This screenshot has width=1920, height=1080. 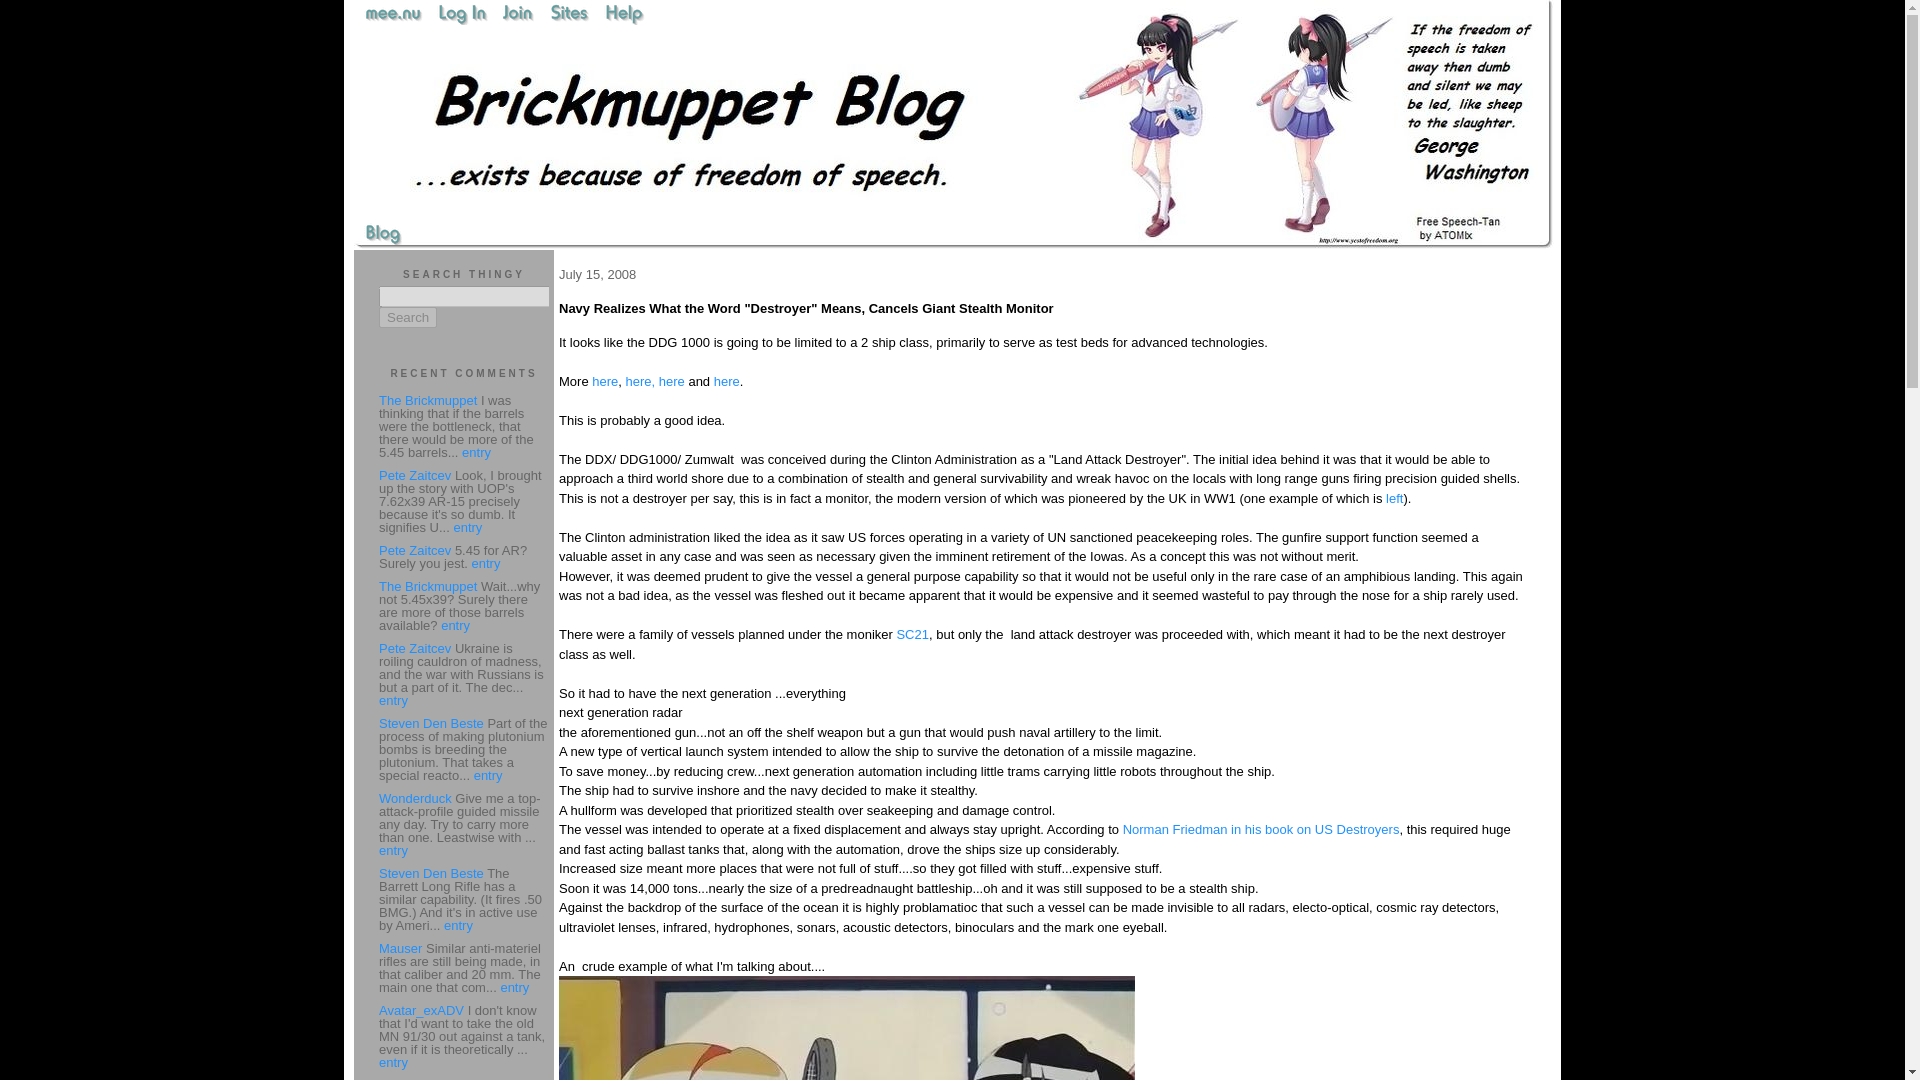 I want to click on SC21, so click(x=912, y=634).